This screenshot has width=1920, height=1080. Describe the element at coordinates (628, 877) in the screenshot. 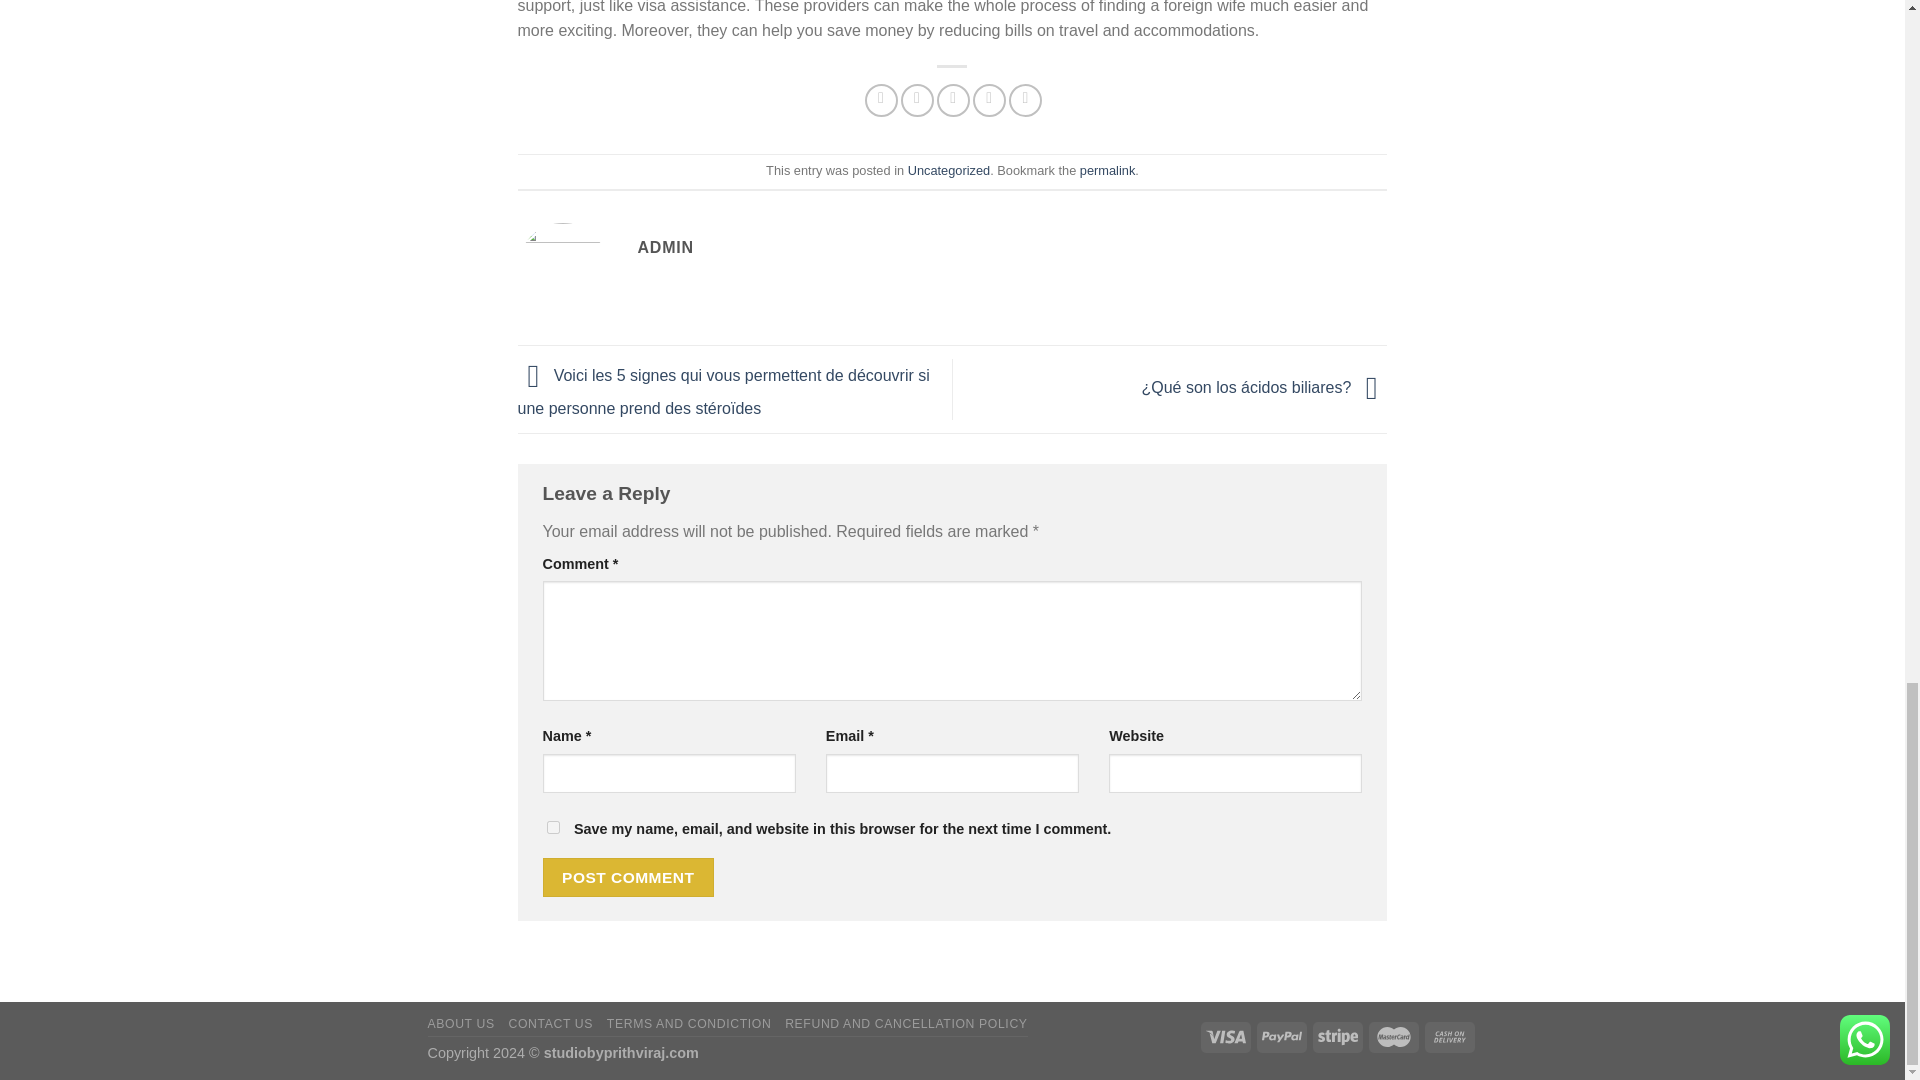

I see `Post Comment` at that location.